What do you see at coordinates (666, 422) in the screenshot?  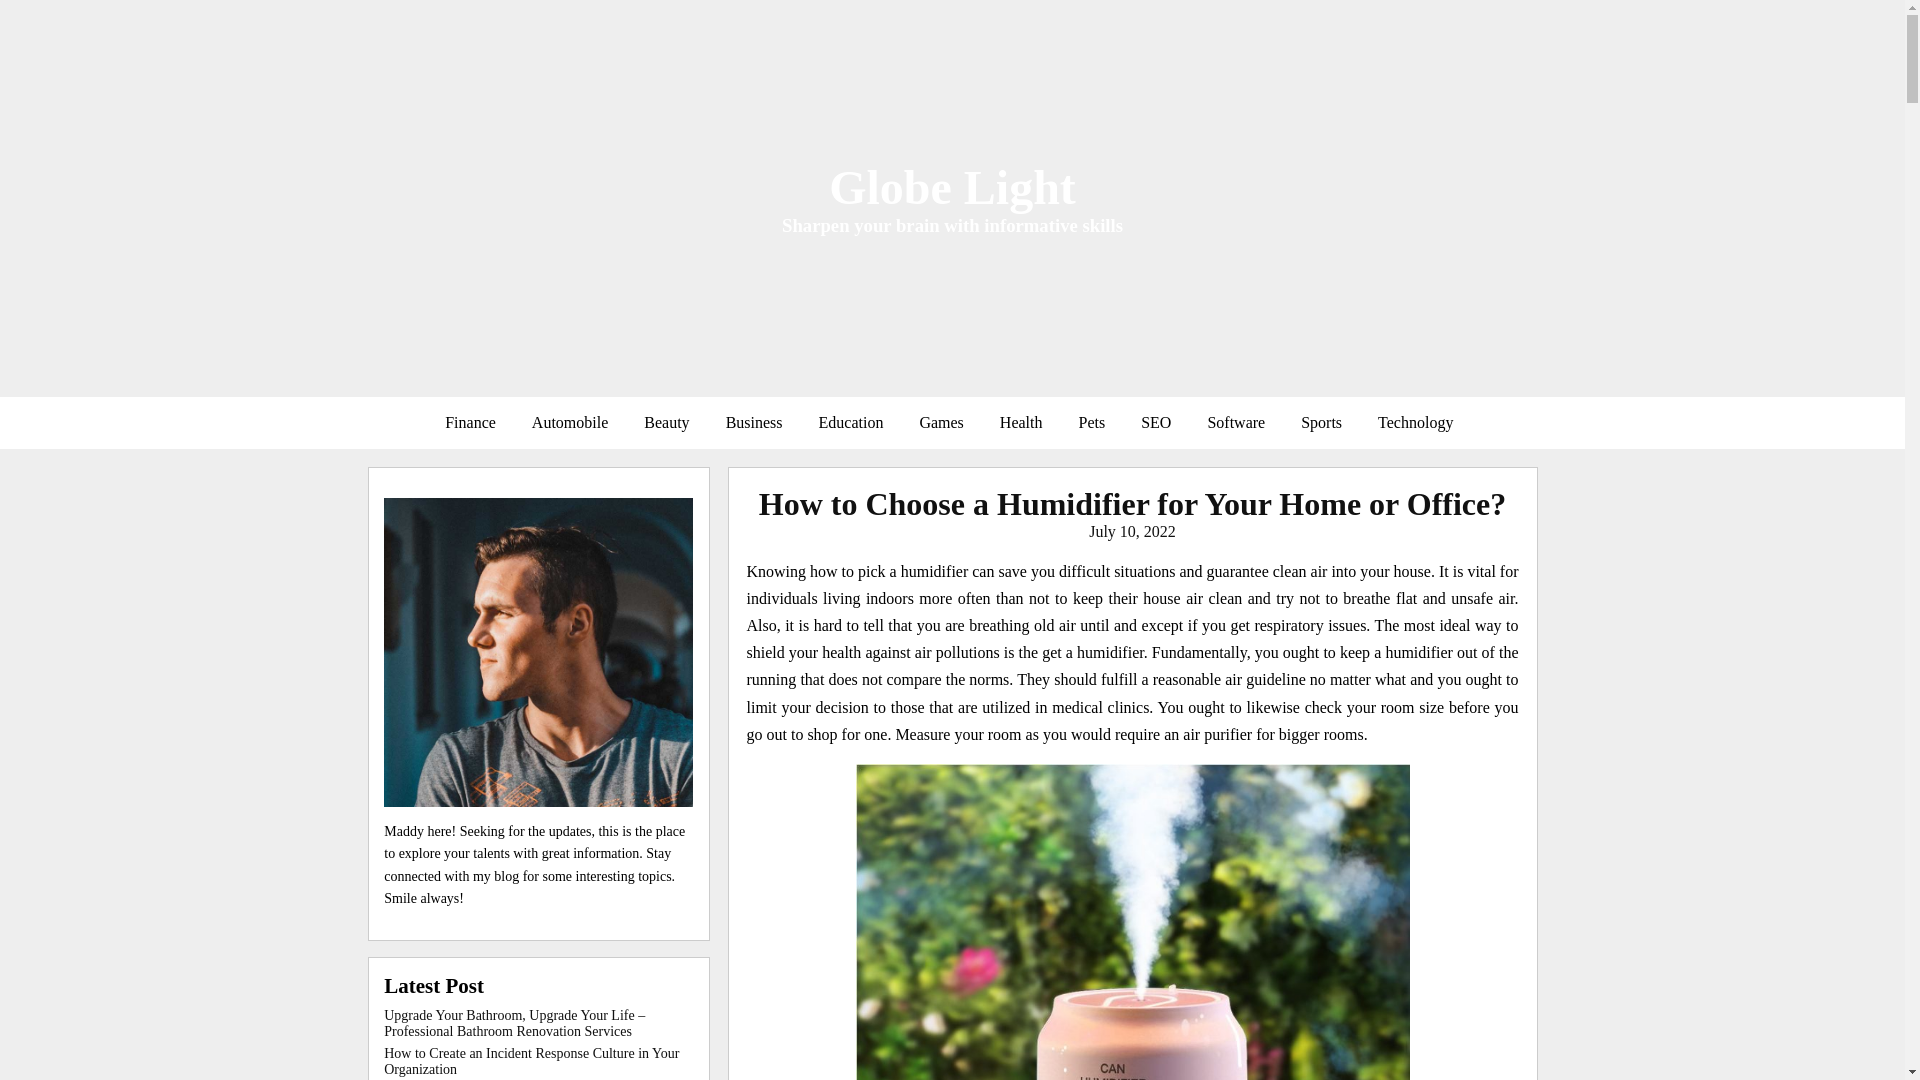 I see `Beauty` at bounding box center [666, 422].